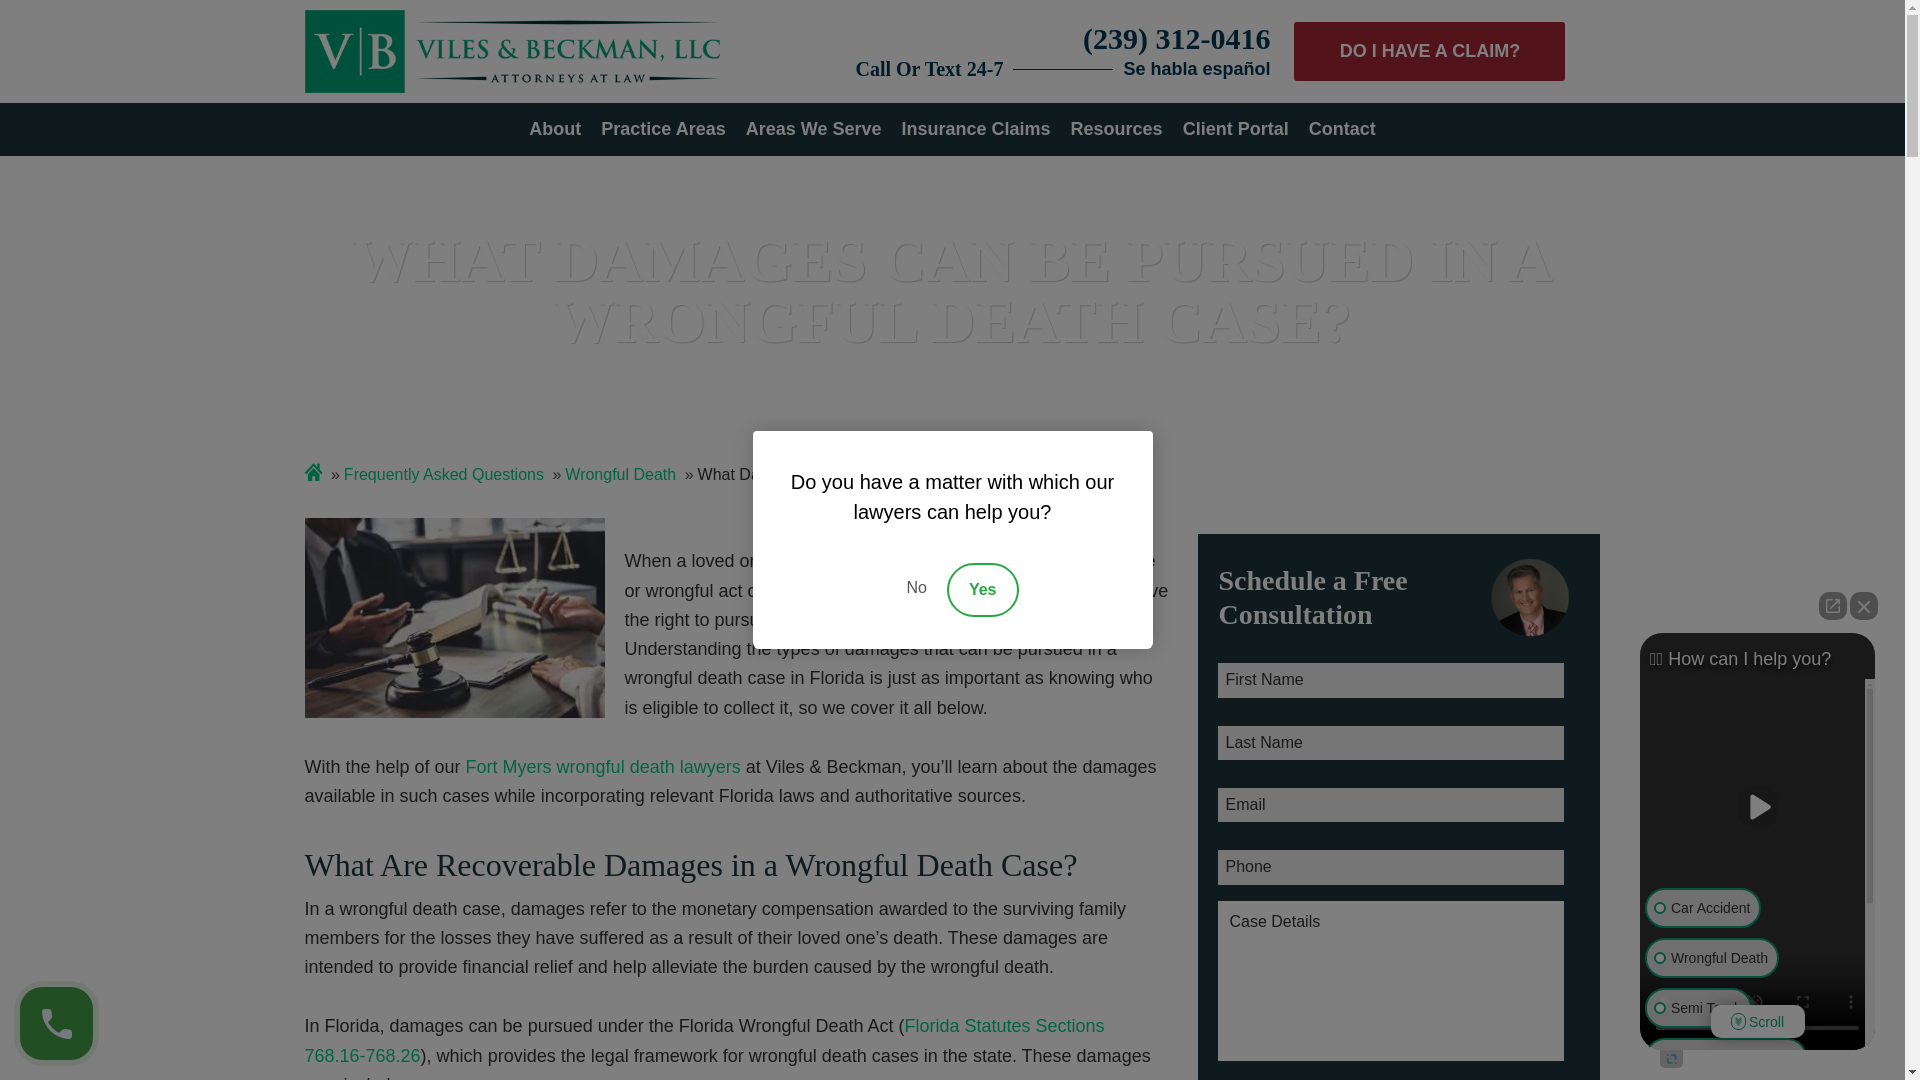  I want to click on About, so click(555, 128).